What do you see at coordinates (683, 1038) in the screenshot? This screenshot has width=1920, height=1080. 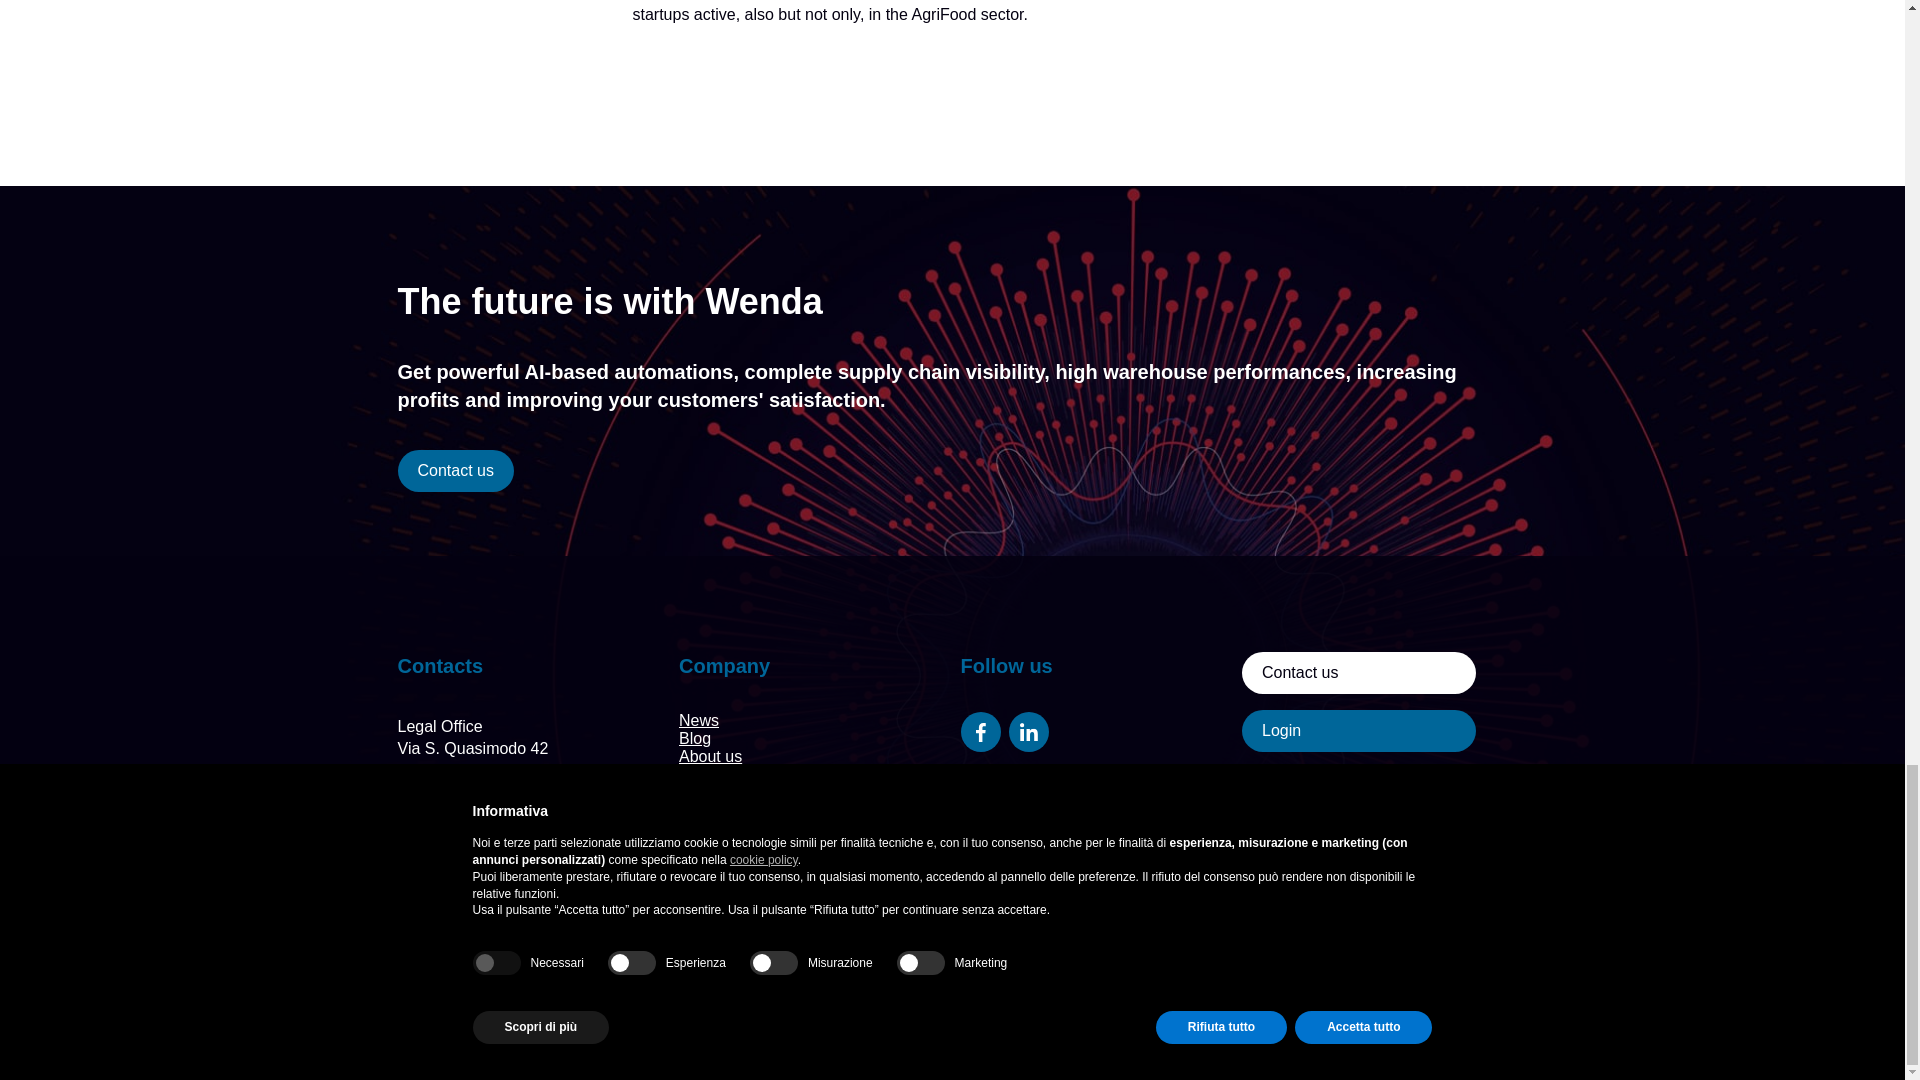 I see `Cookie policy` at bounding box center [683, 1038].